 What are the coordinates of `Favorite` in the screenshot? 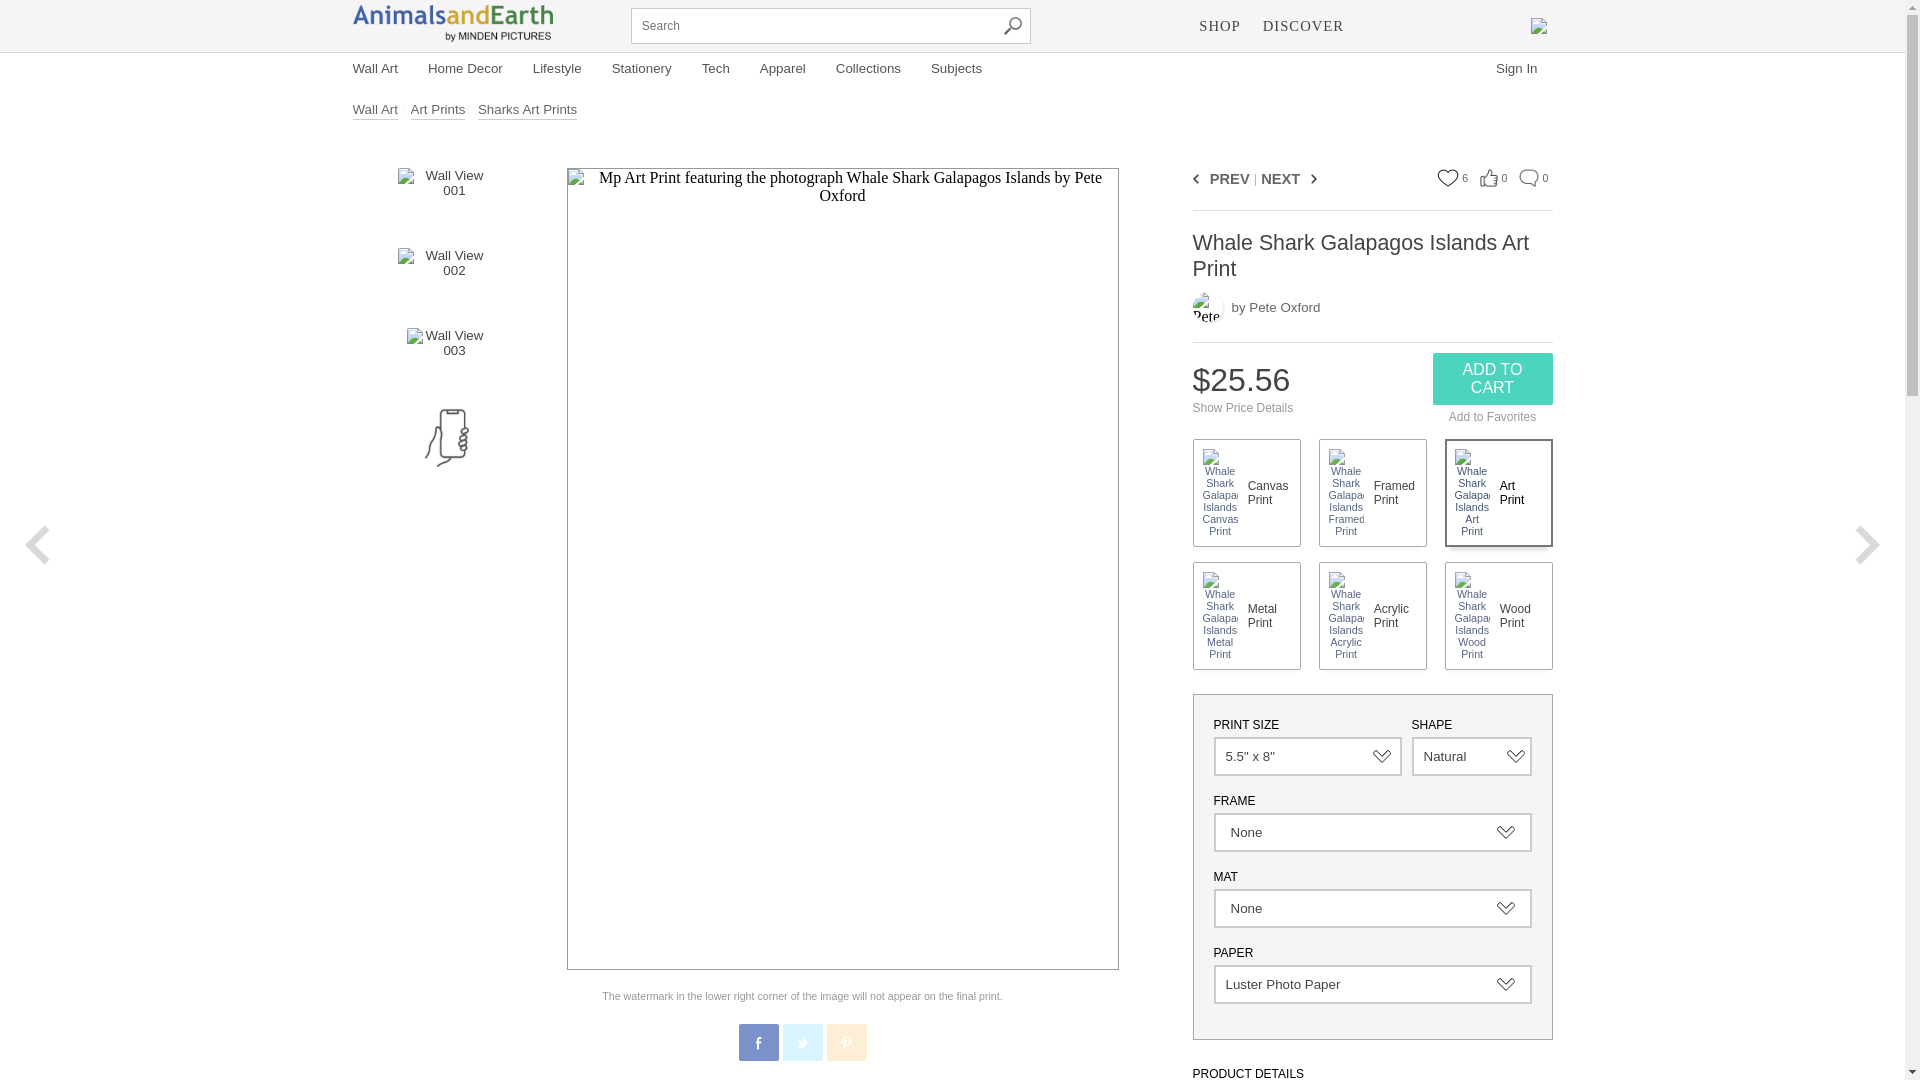 It's located at (1446, 177).